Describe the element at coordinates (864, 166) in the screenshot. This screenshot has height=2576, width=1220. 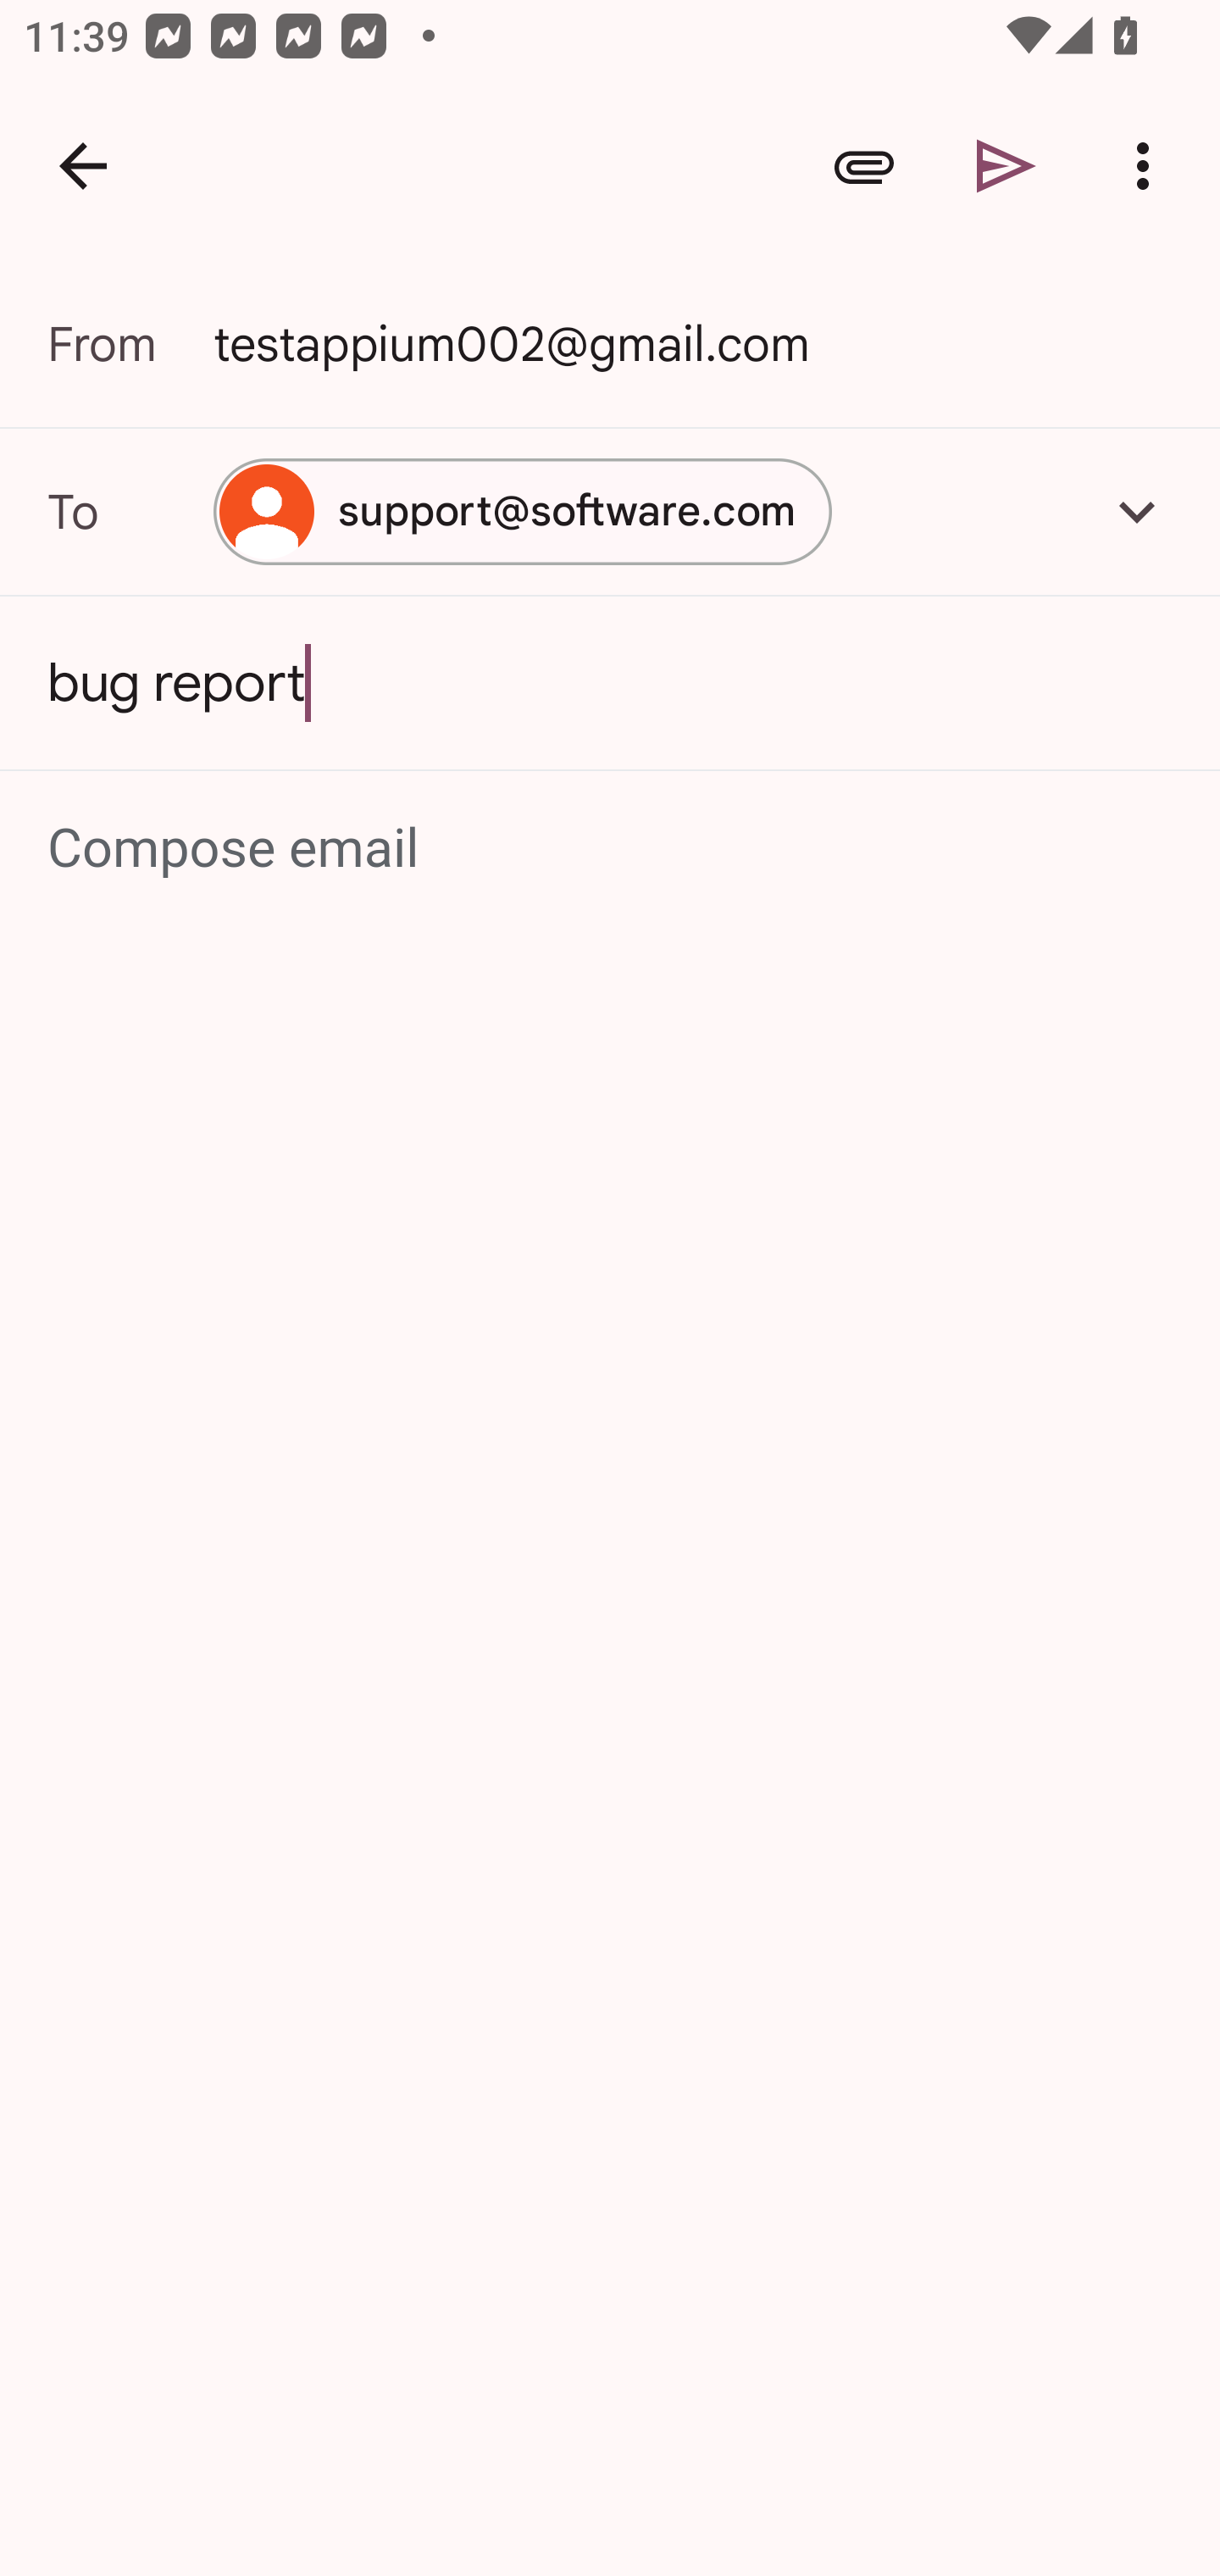
I see `Attach file` at that location.